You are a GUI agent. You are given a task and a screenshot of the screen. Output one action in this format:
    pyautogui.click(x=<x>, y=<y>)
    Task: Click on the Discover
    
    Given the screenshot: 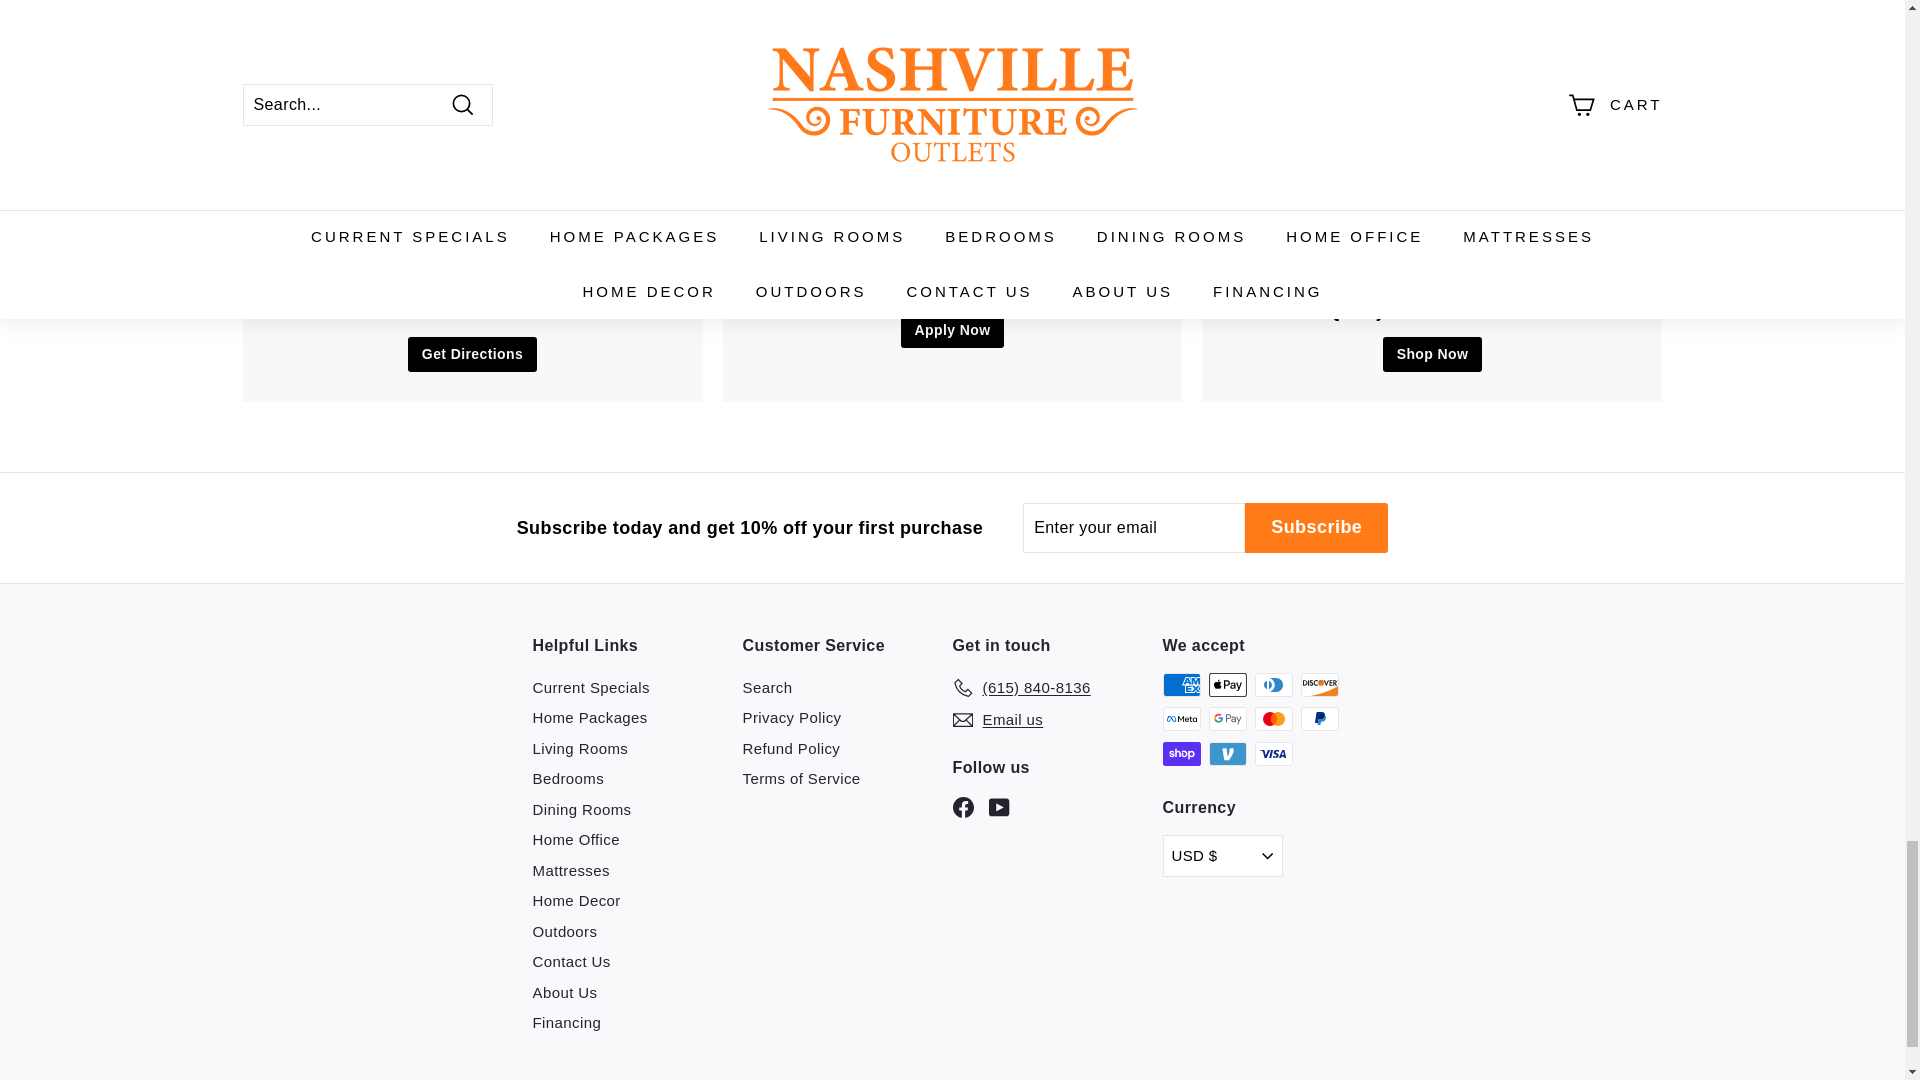 What is the action you would take?
    pyautogui.click(x=1318, y=684)
    